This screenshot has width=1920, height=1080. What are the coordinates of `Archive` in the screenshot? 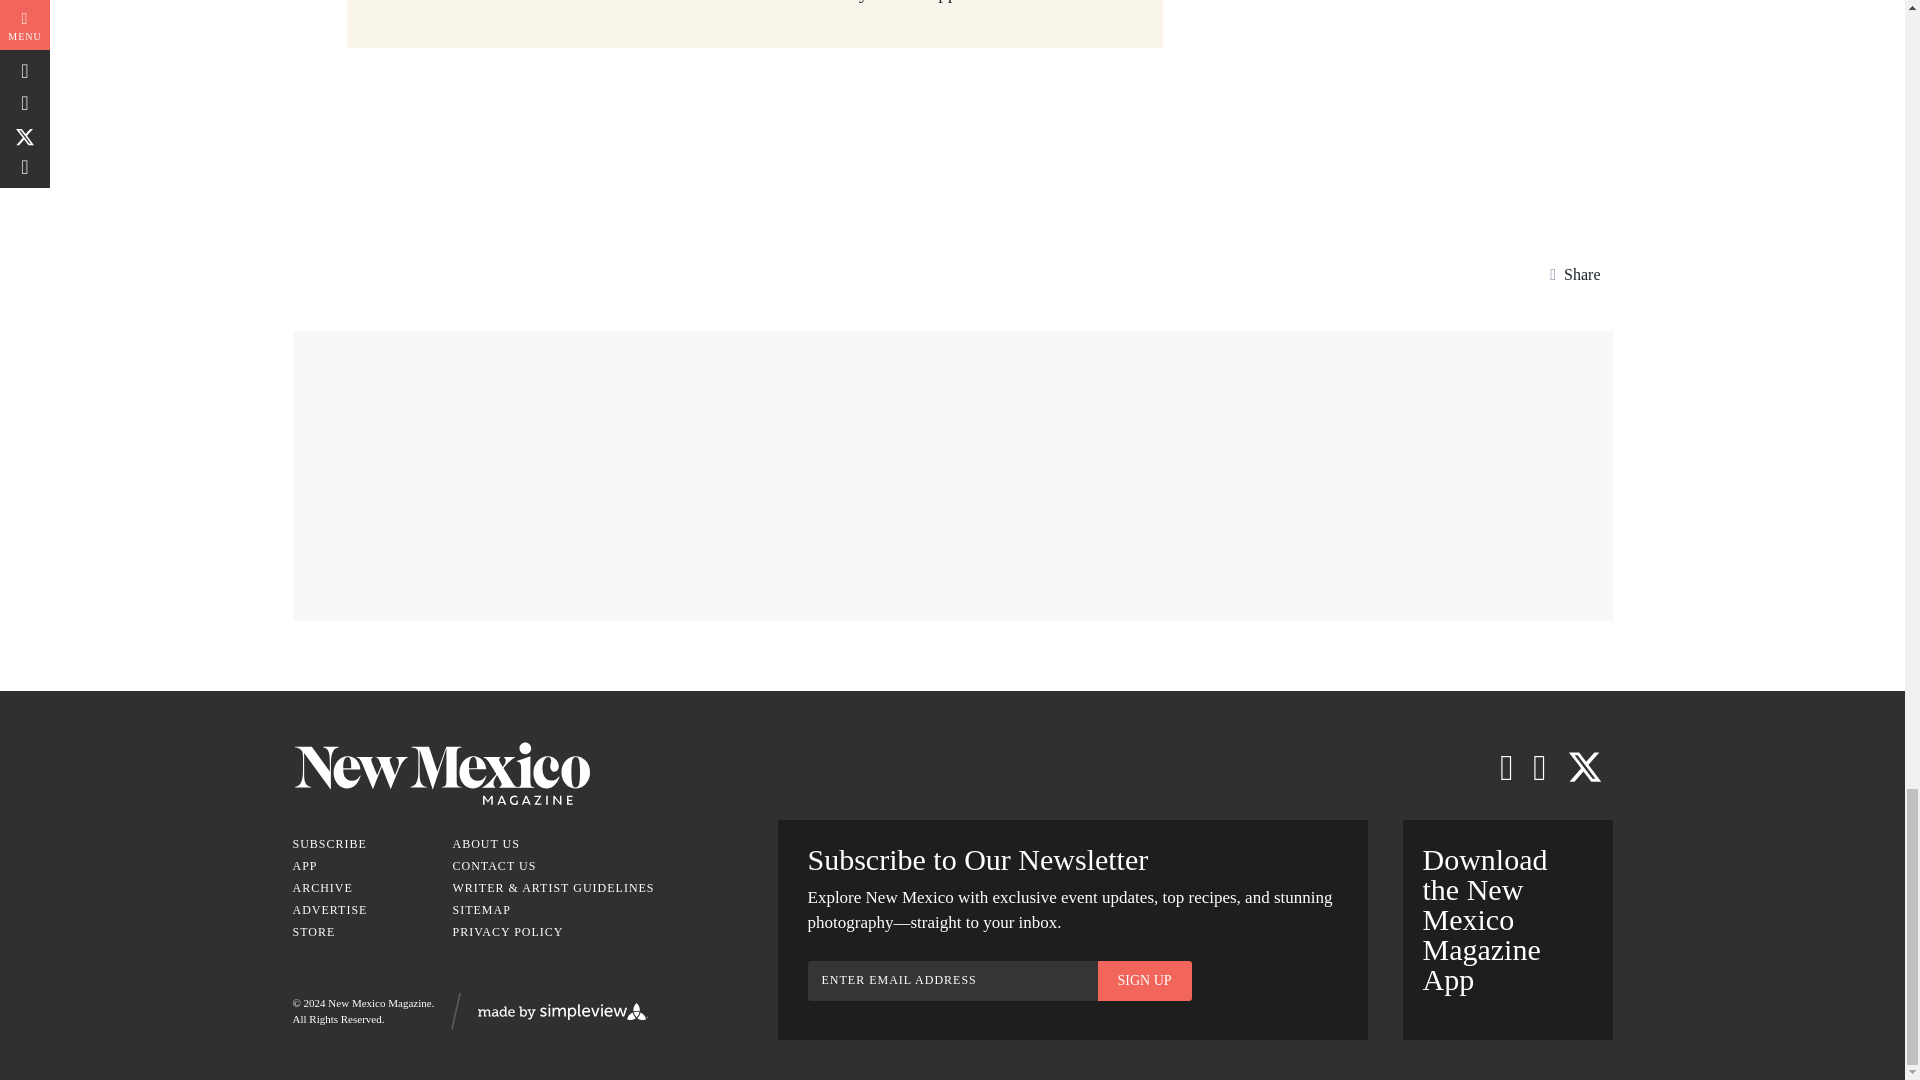 It's located at (321, 888).